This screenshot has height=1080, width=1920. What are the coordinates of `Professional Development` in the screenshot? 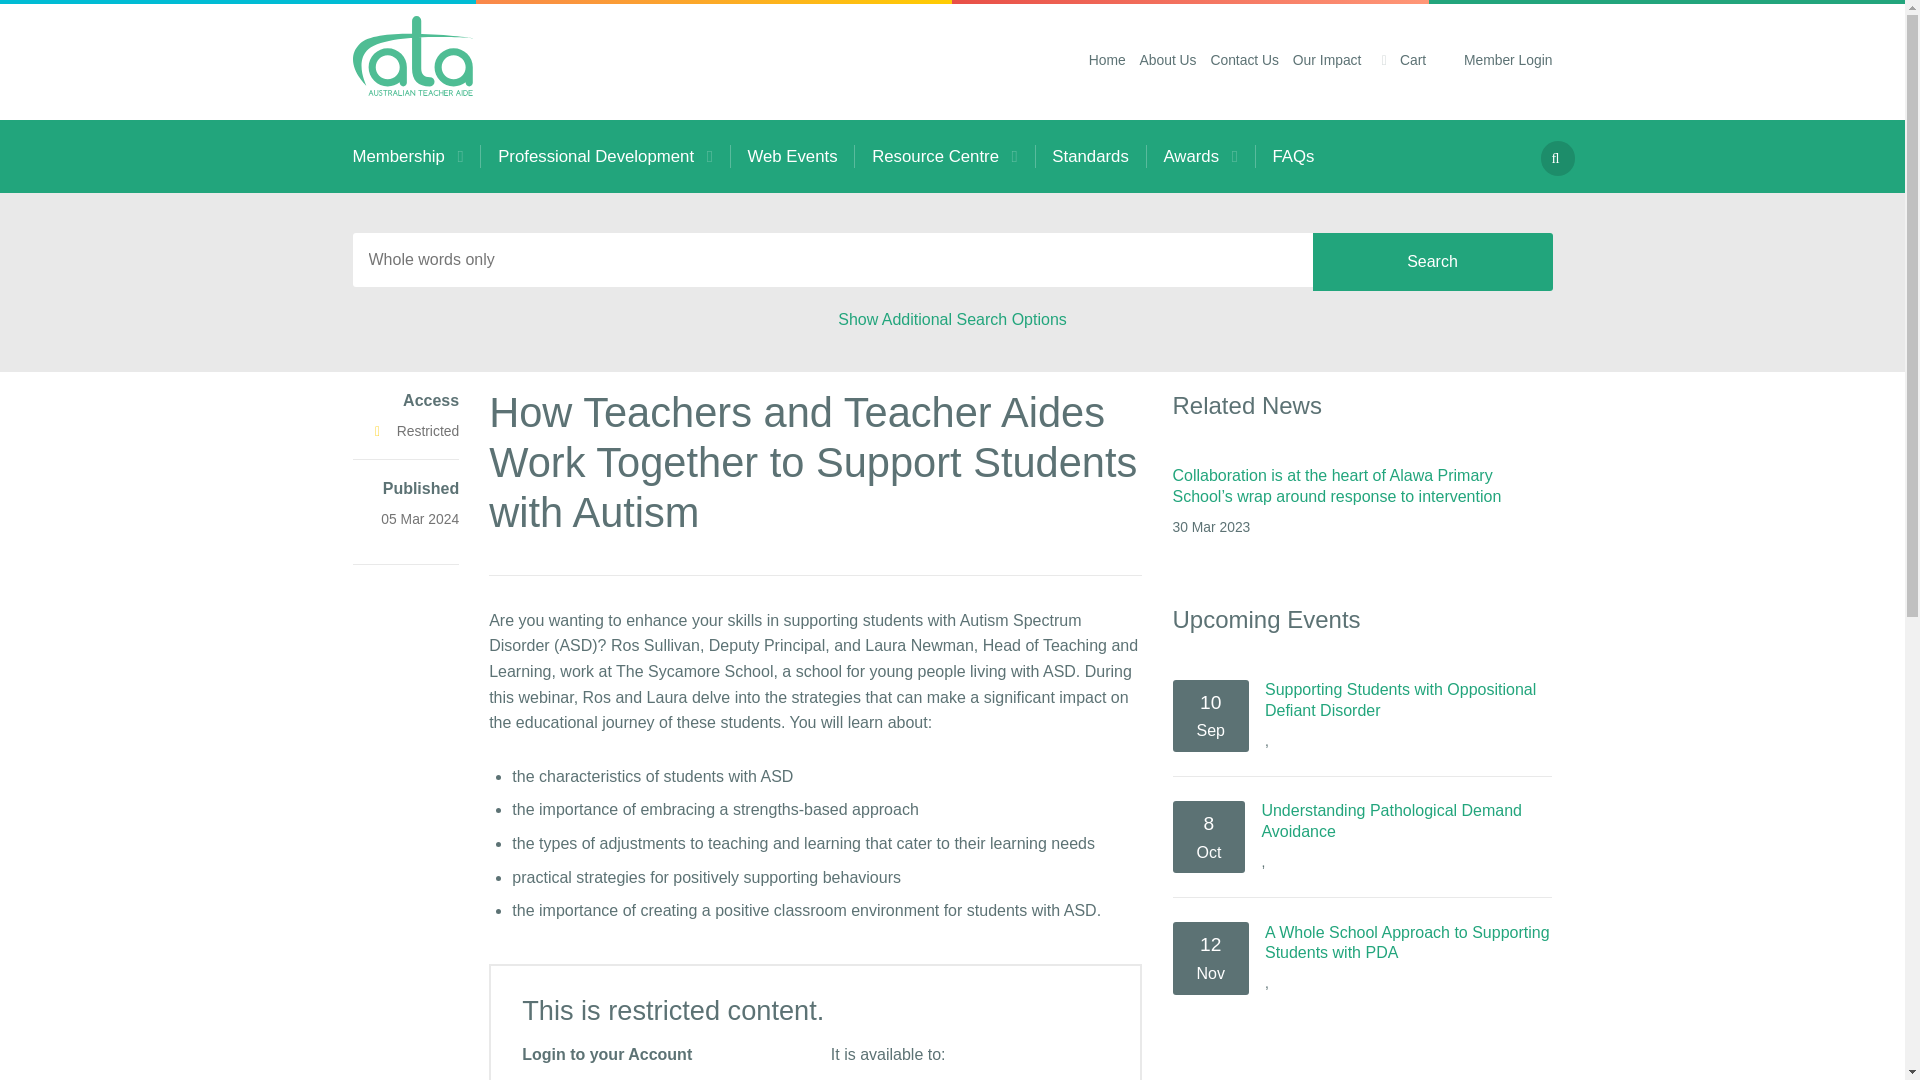 It's located at (605, 156).